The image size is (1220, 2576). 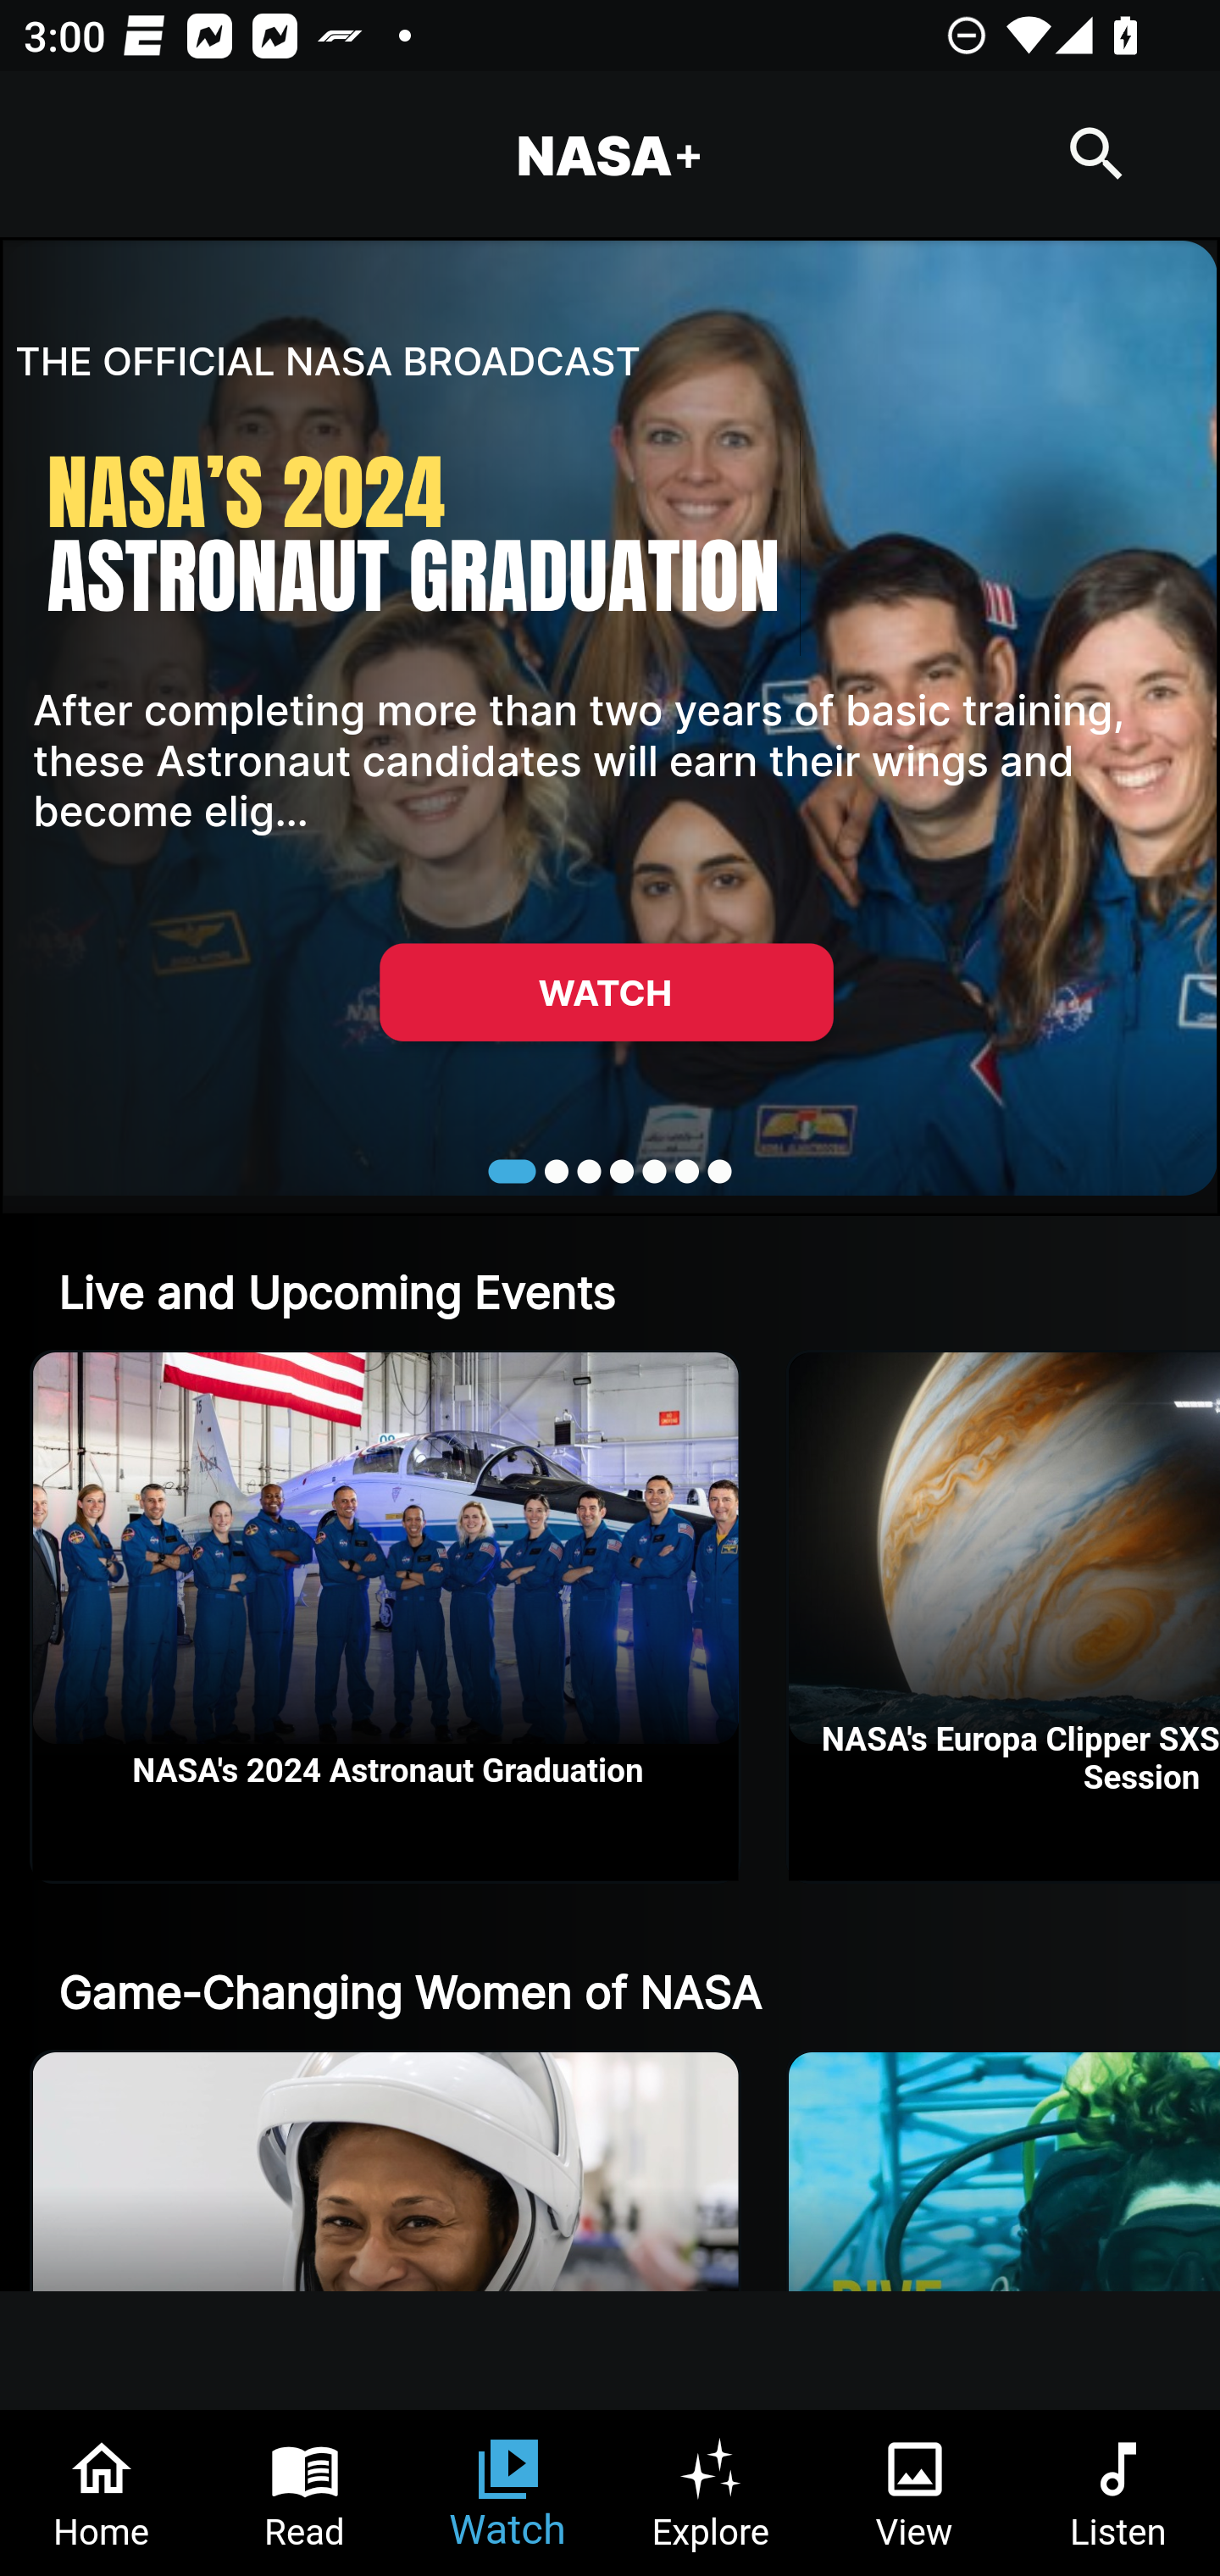 I want to click on Explore
Tab 4 of 6, so click(x=712, y=2493).